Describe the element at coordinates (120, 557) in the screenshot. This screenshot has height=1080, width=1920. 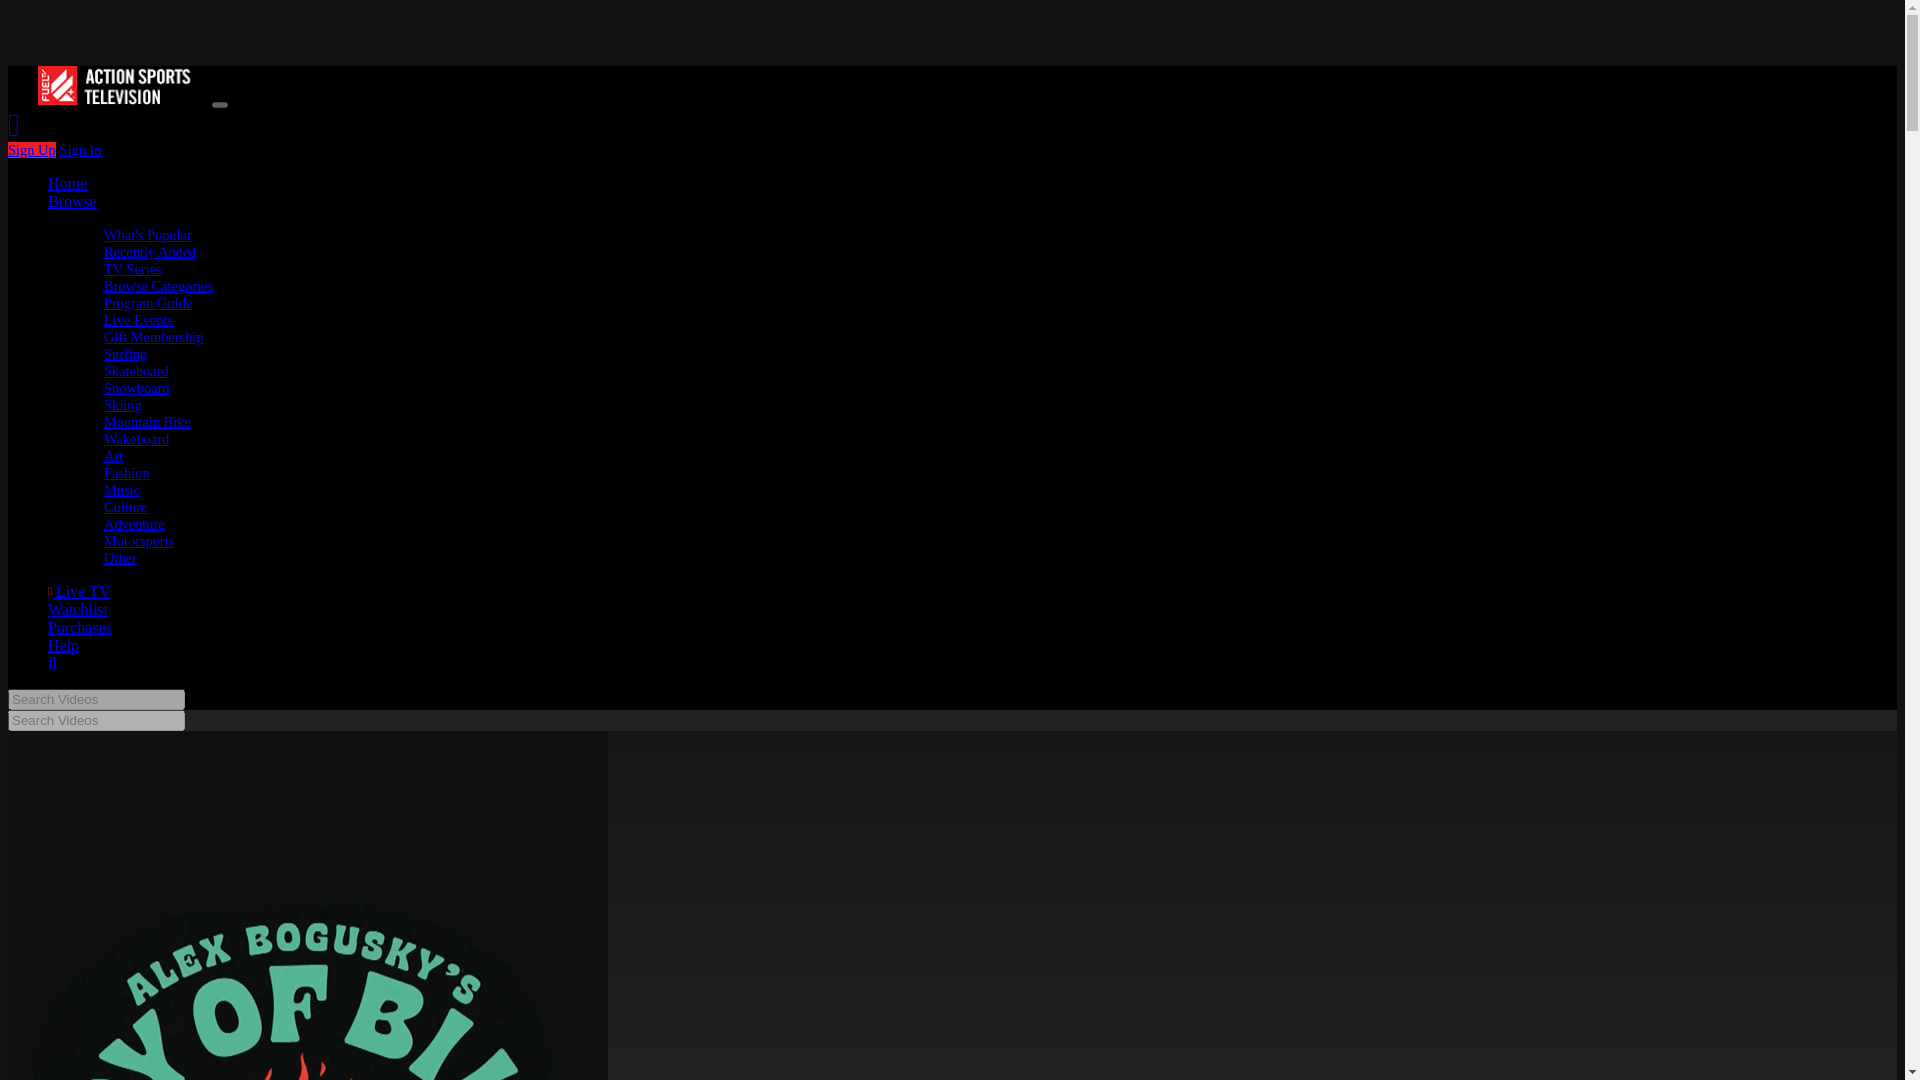
I see `Other` at that location.